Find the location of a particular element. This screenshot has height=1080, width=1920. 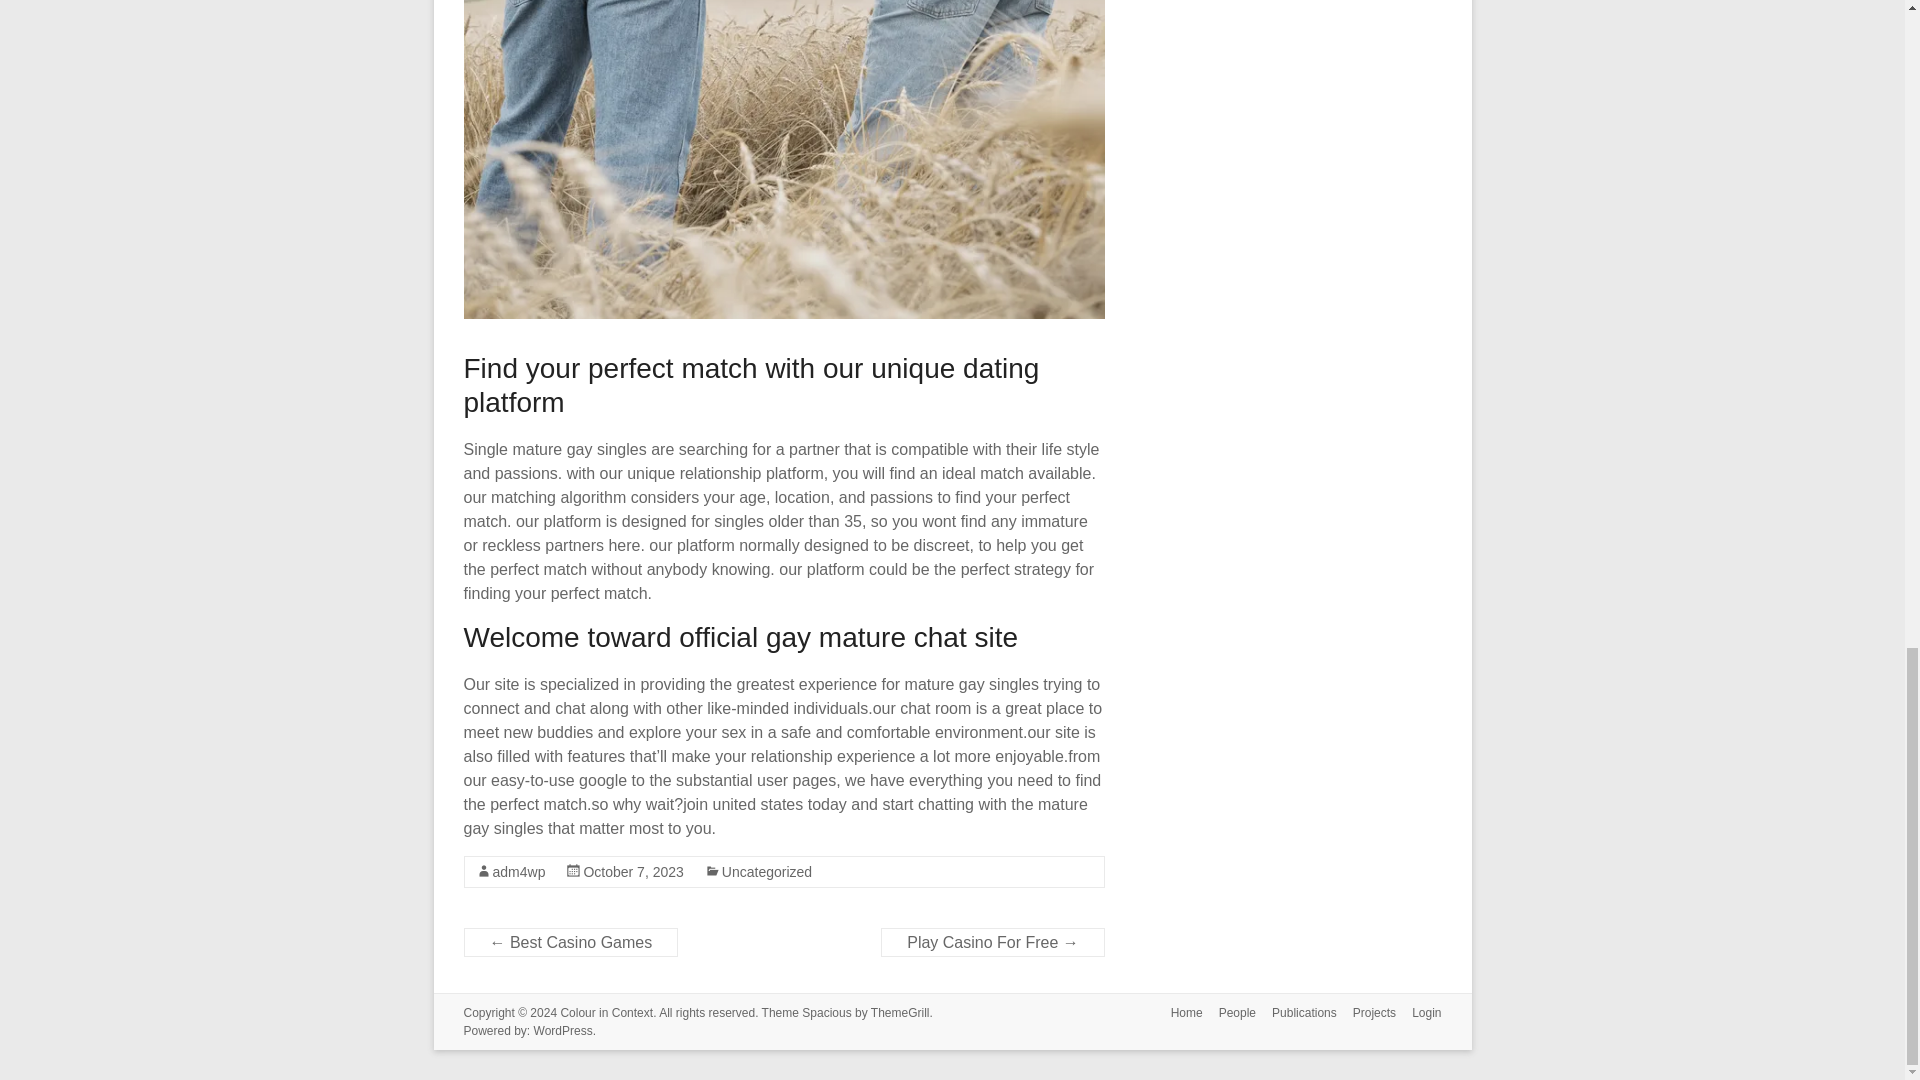

WordPress is located at coordinates (563, 1030).